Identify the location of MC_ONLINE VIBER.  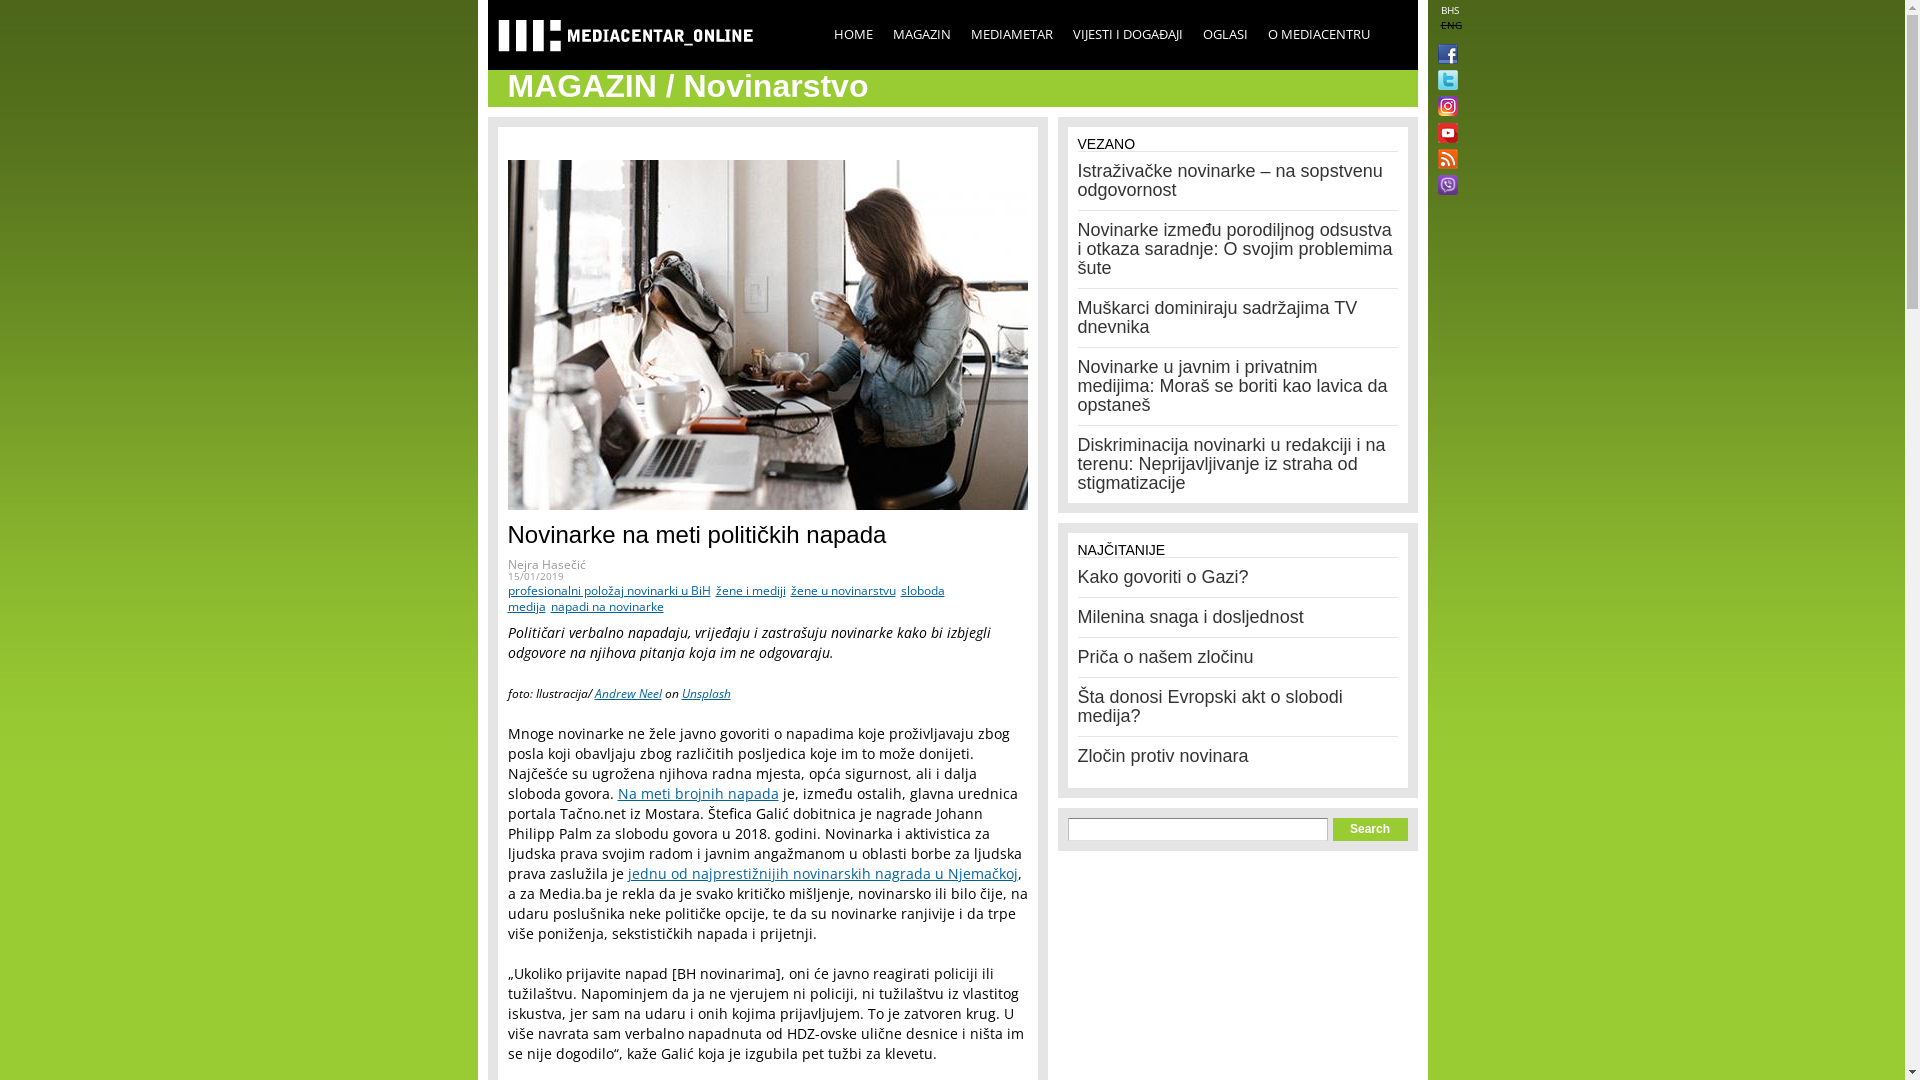
(1444, 187).